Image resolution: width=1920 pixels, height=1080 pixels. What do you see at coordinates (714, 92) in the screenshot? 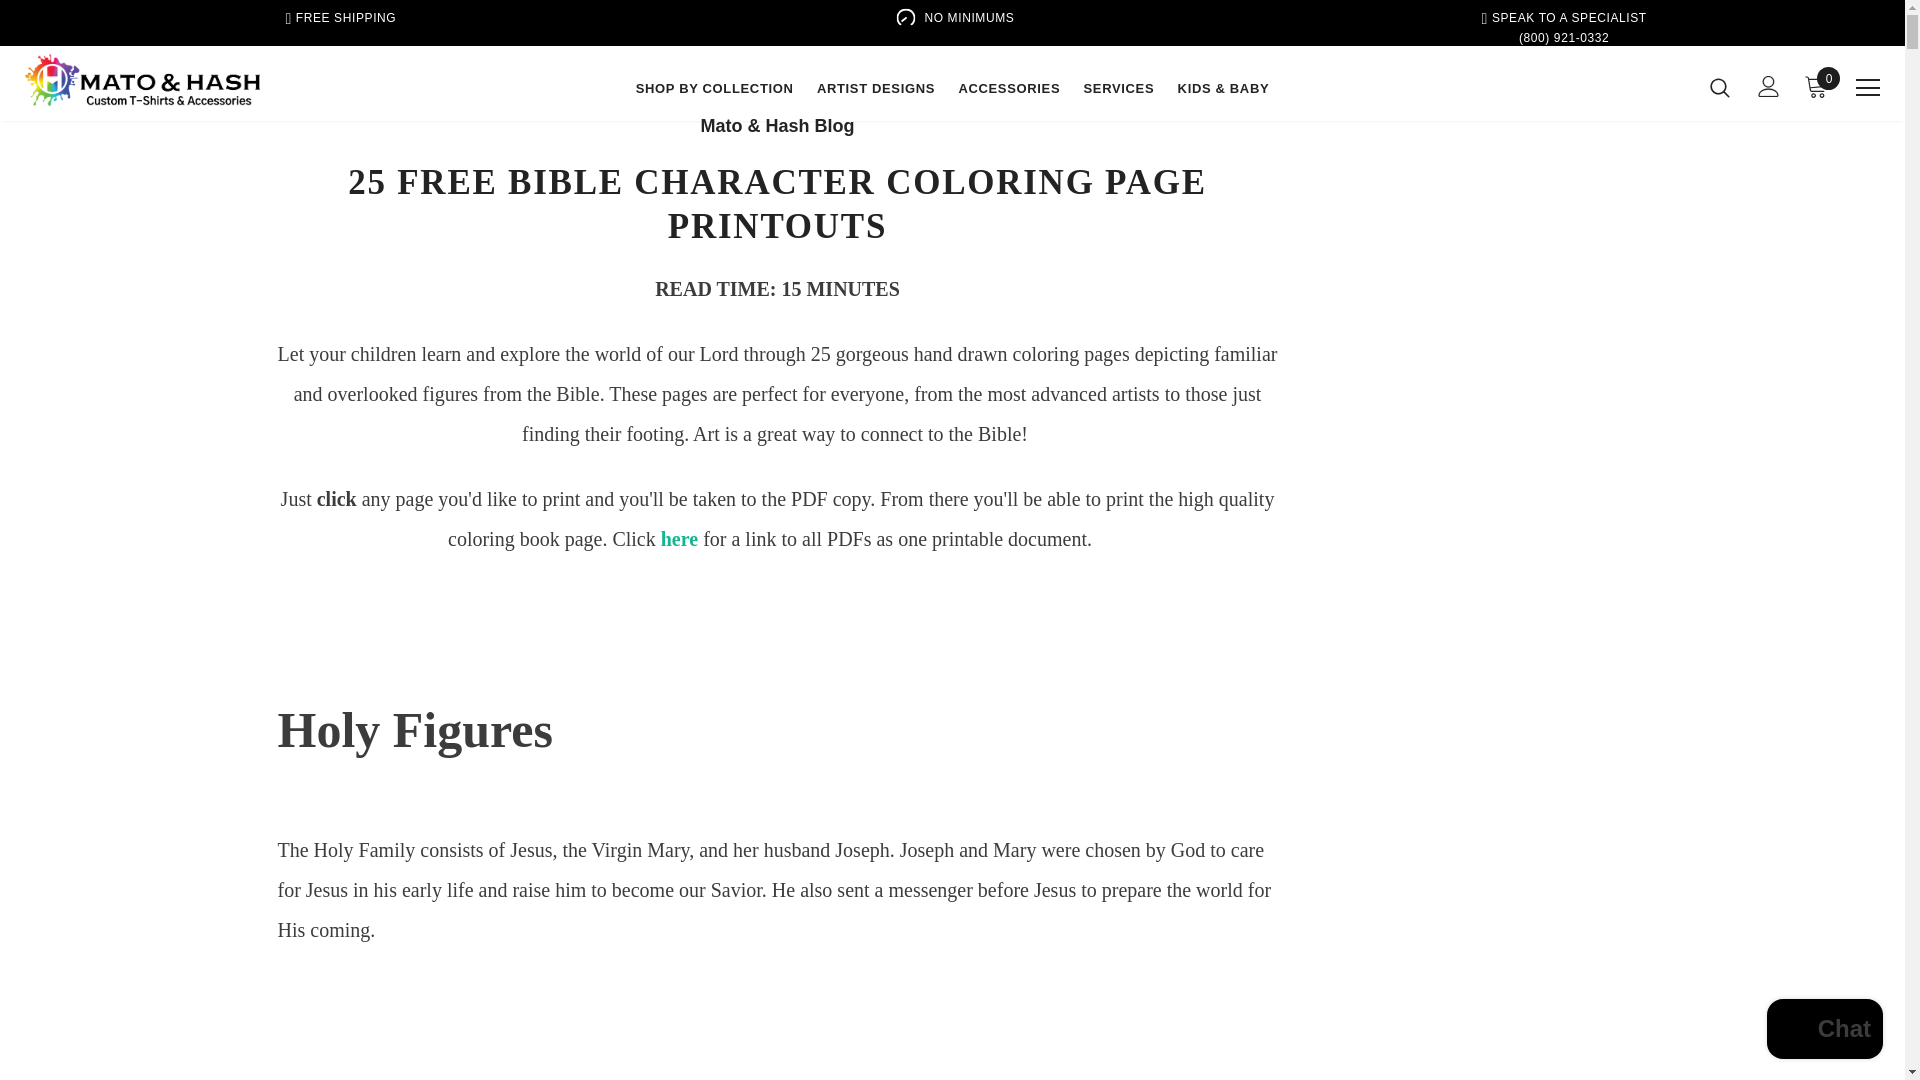
I see `SHOP BY COLLECTION` at bounding box center [714, 92].